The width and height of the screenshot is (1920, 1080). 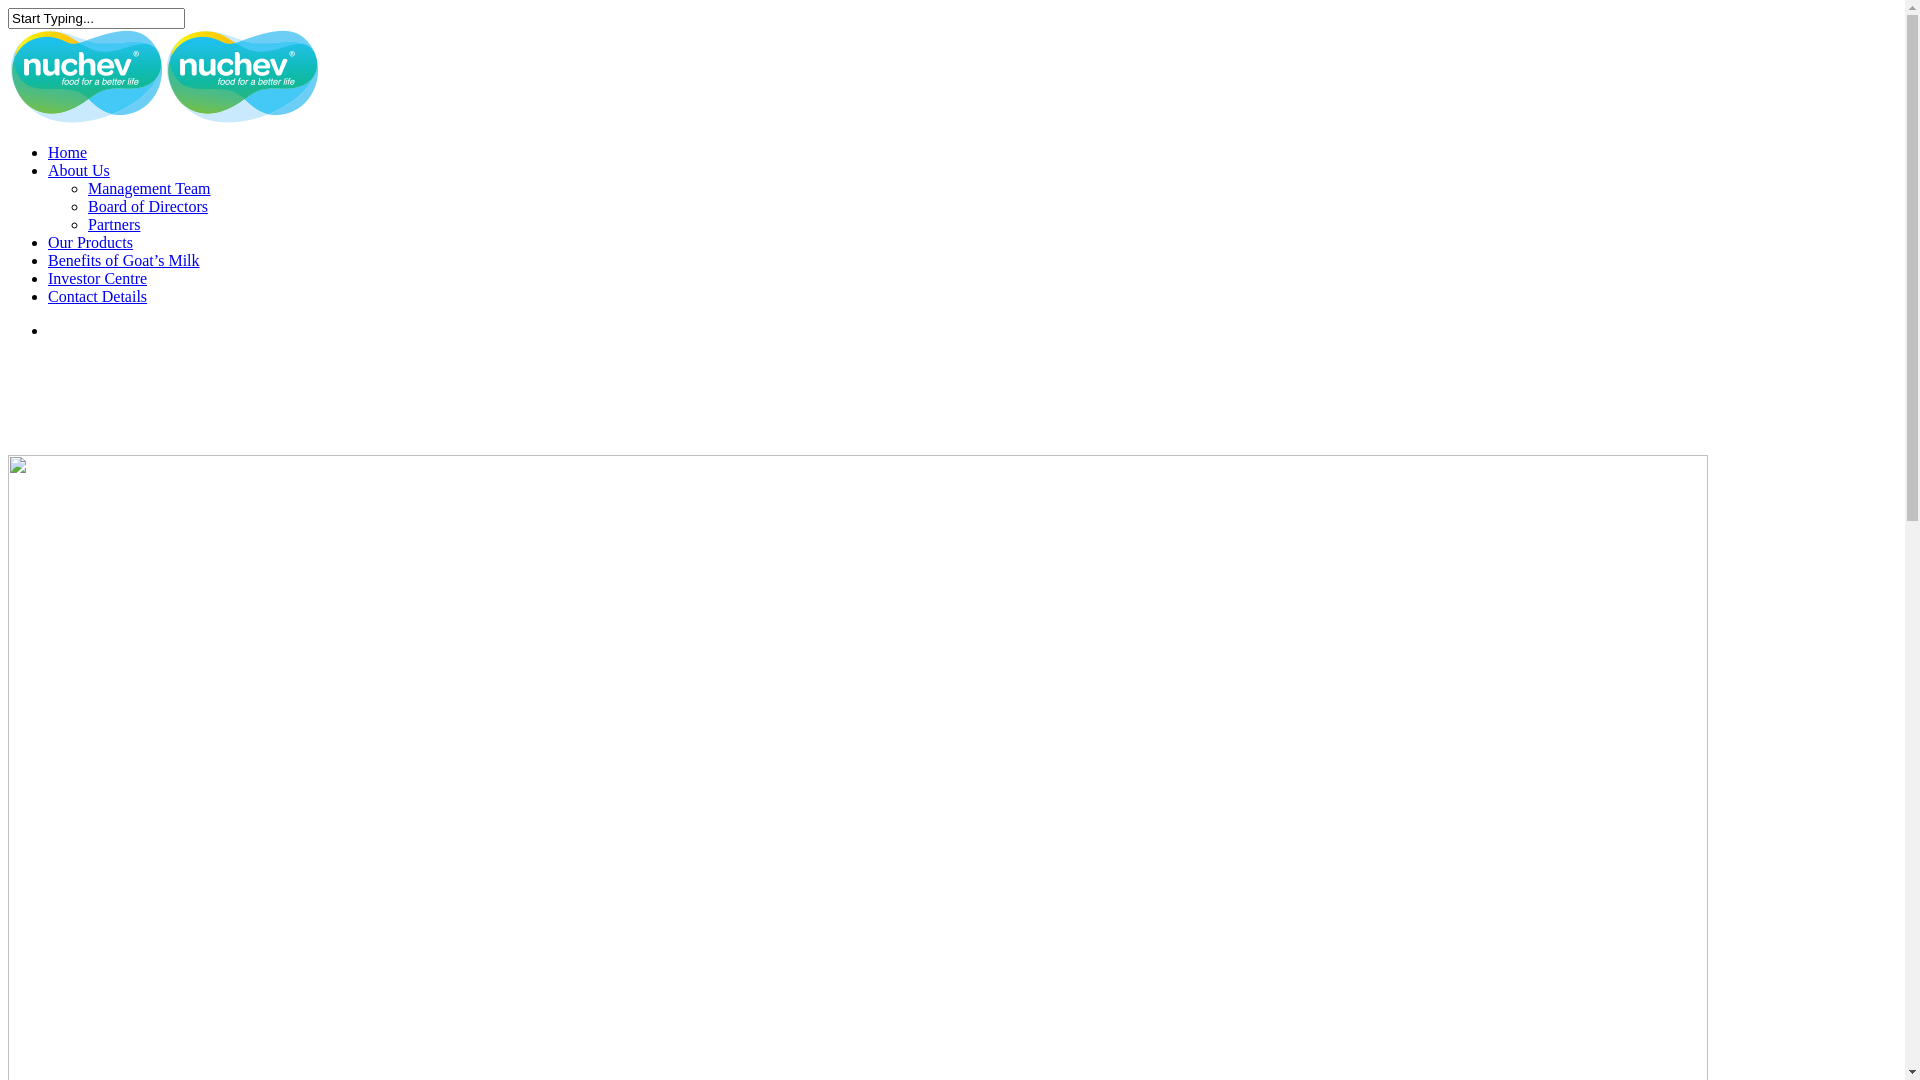 I want to click on Our Products, so click(x=90, y=242).